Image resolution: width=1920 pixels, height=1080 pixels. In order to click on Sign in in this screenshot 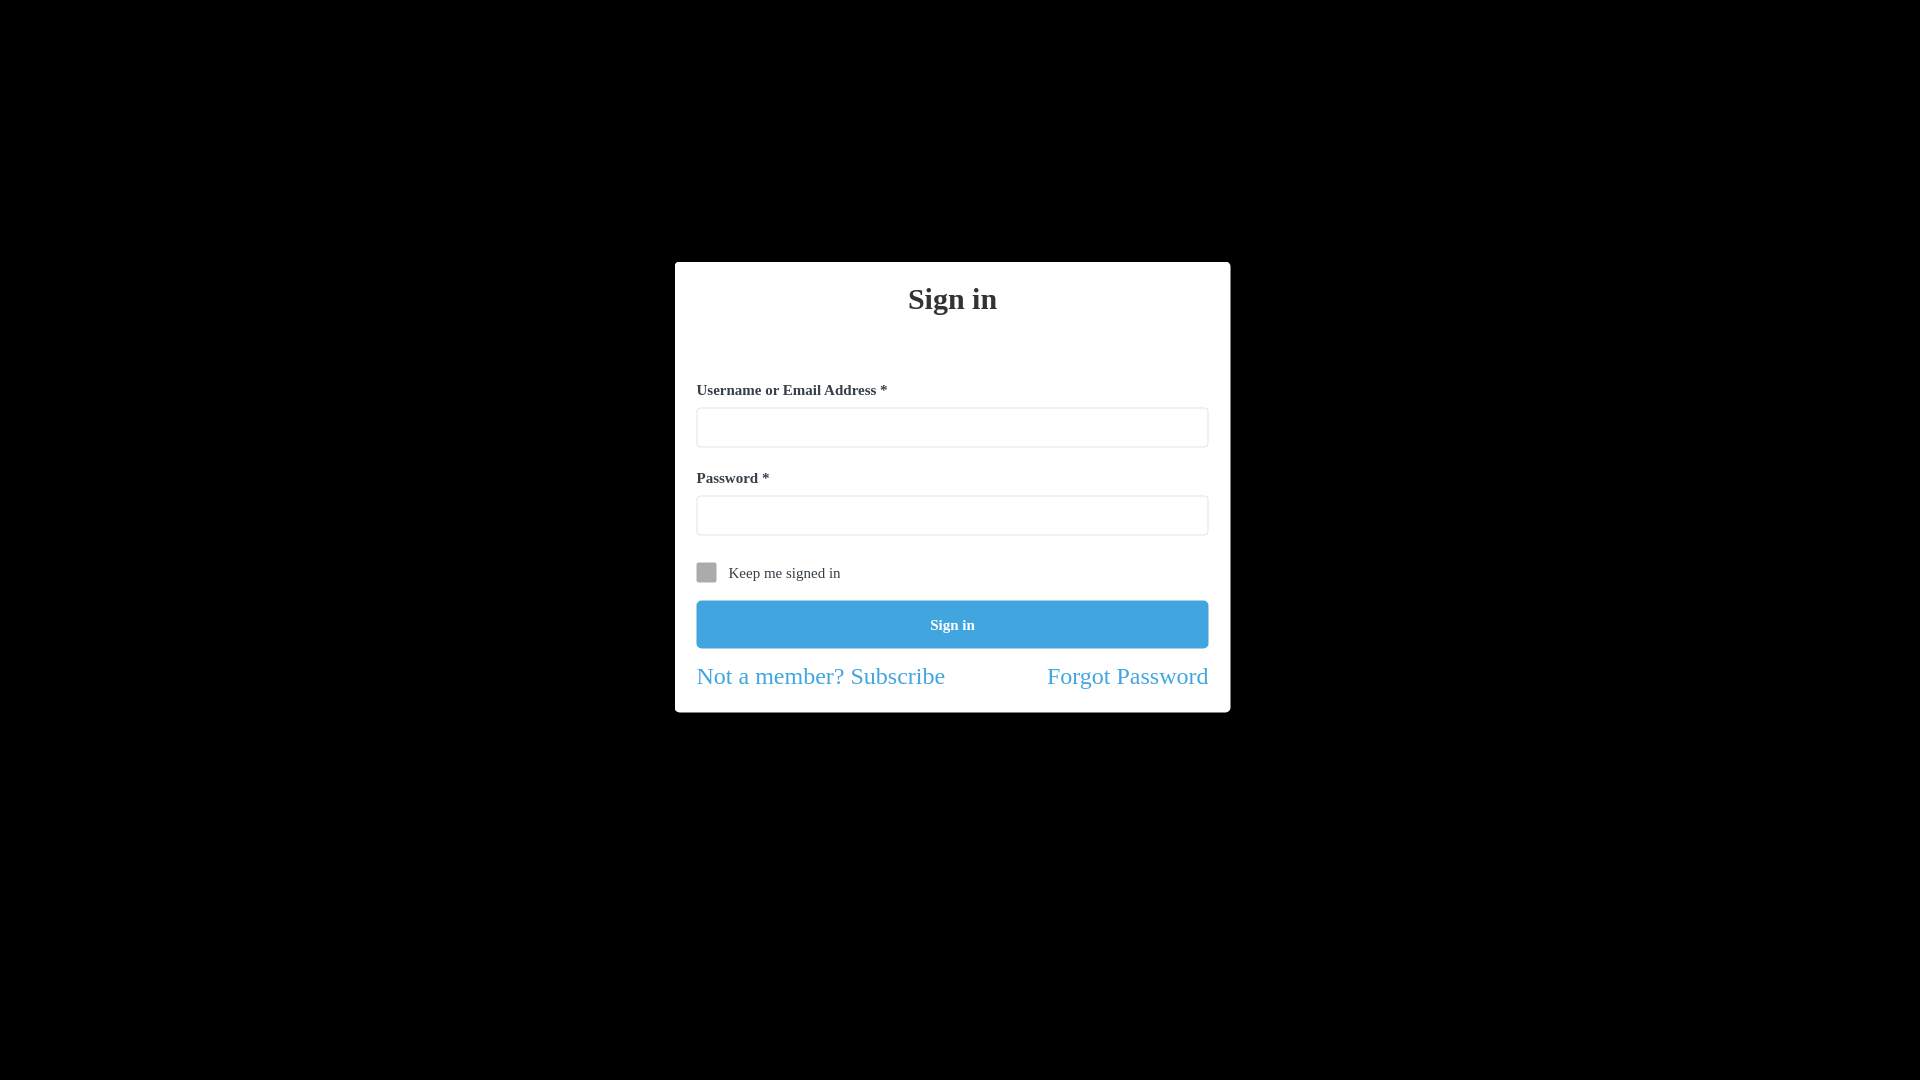, I will do `click(951, 624)`.